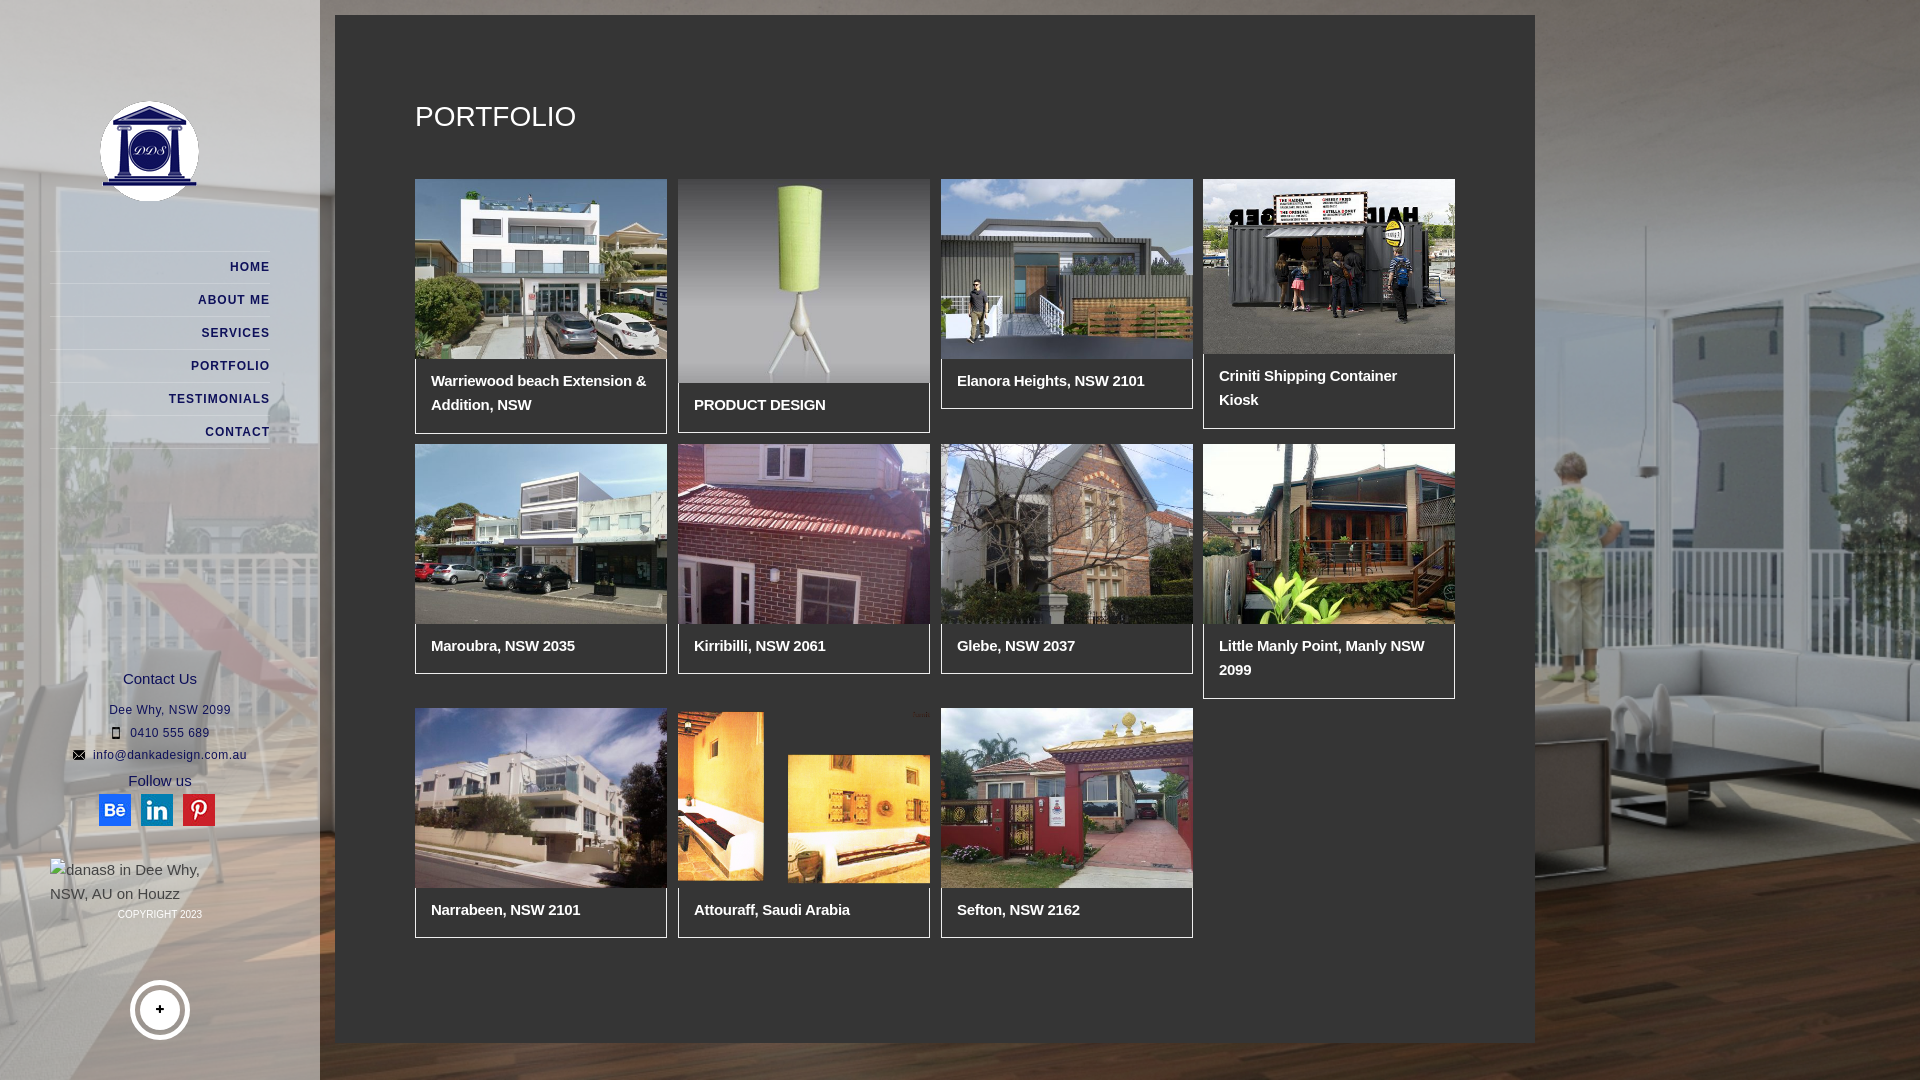  Describe the element at coordinates (160, 366) in the screenshot. I see `PORTFOLIO` at that location.